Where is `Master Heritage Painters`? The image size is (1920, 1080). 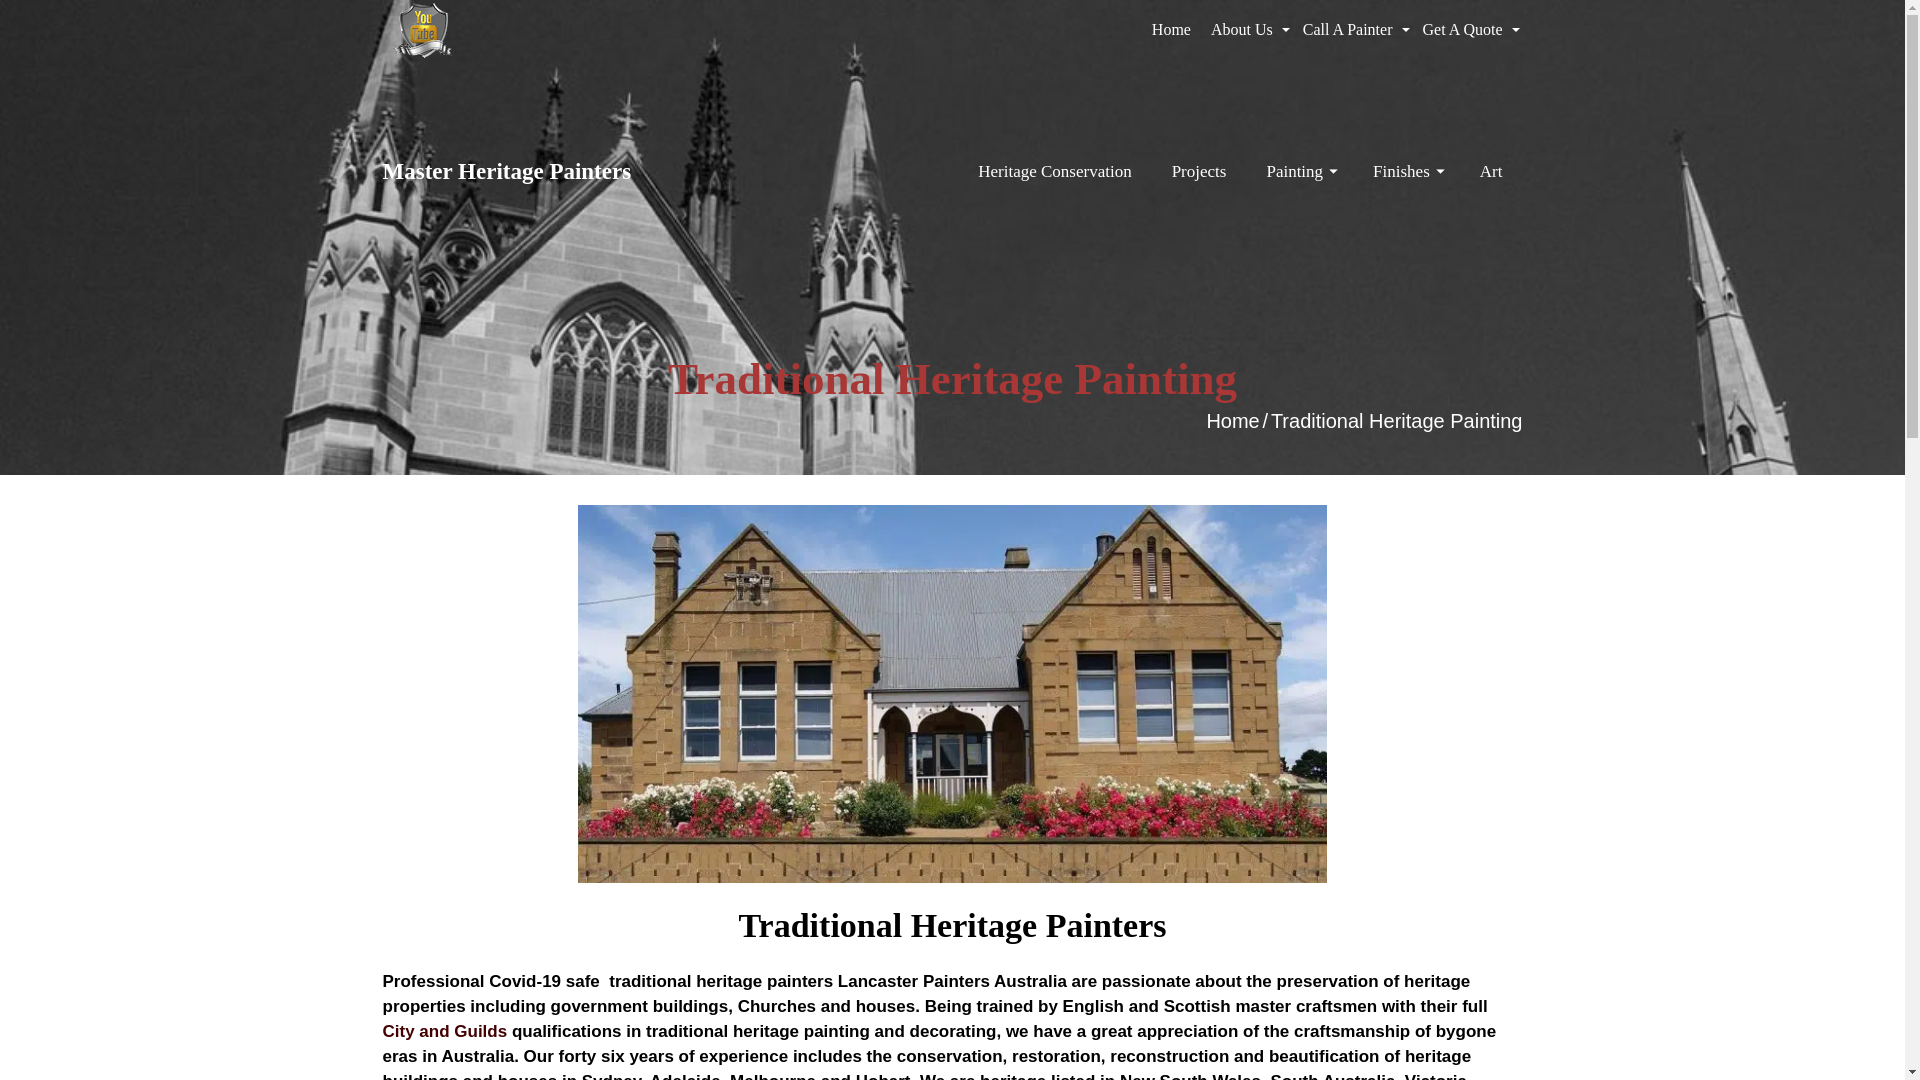
Master Heritage Painters is located at coordinates (562, 172).